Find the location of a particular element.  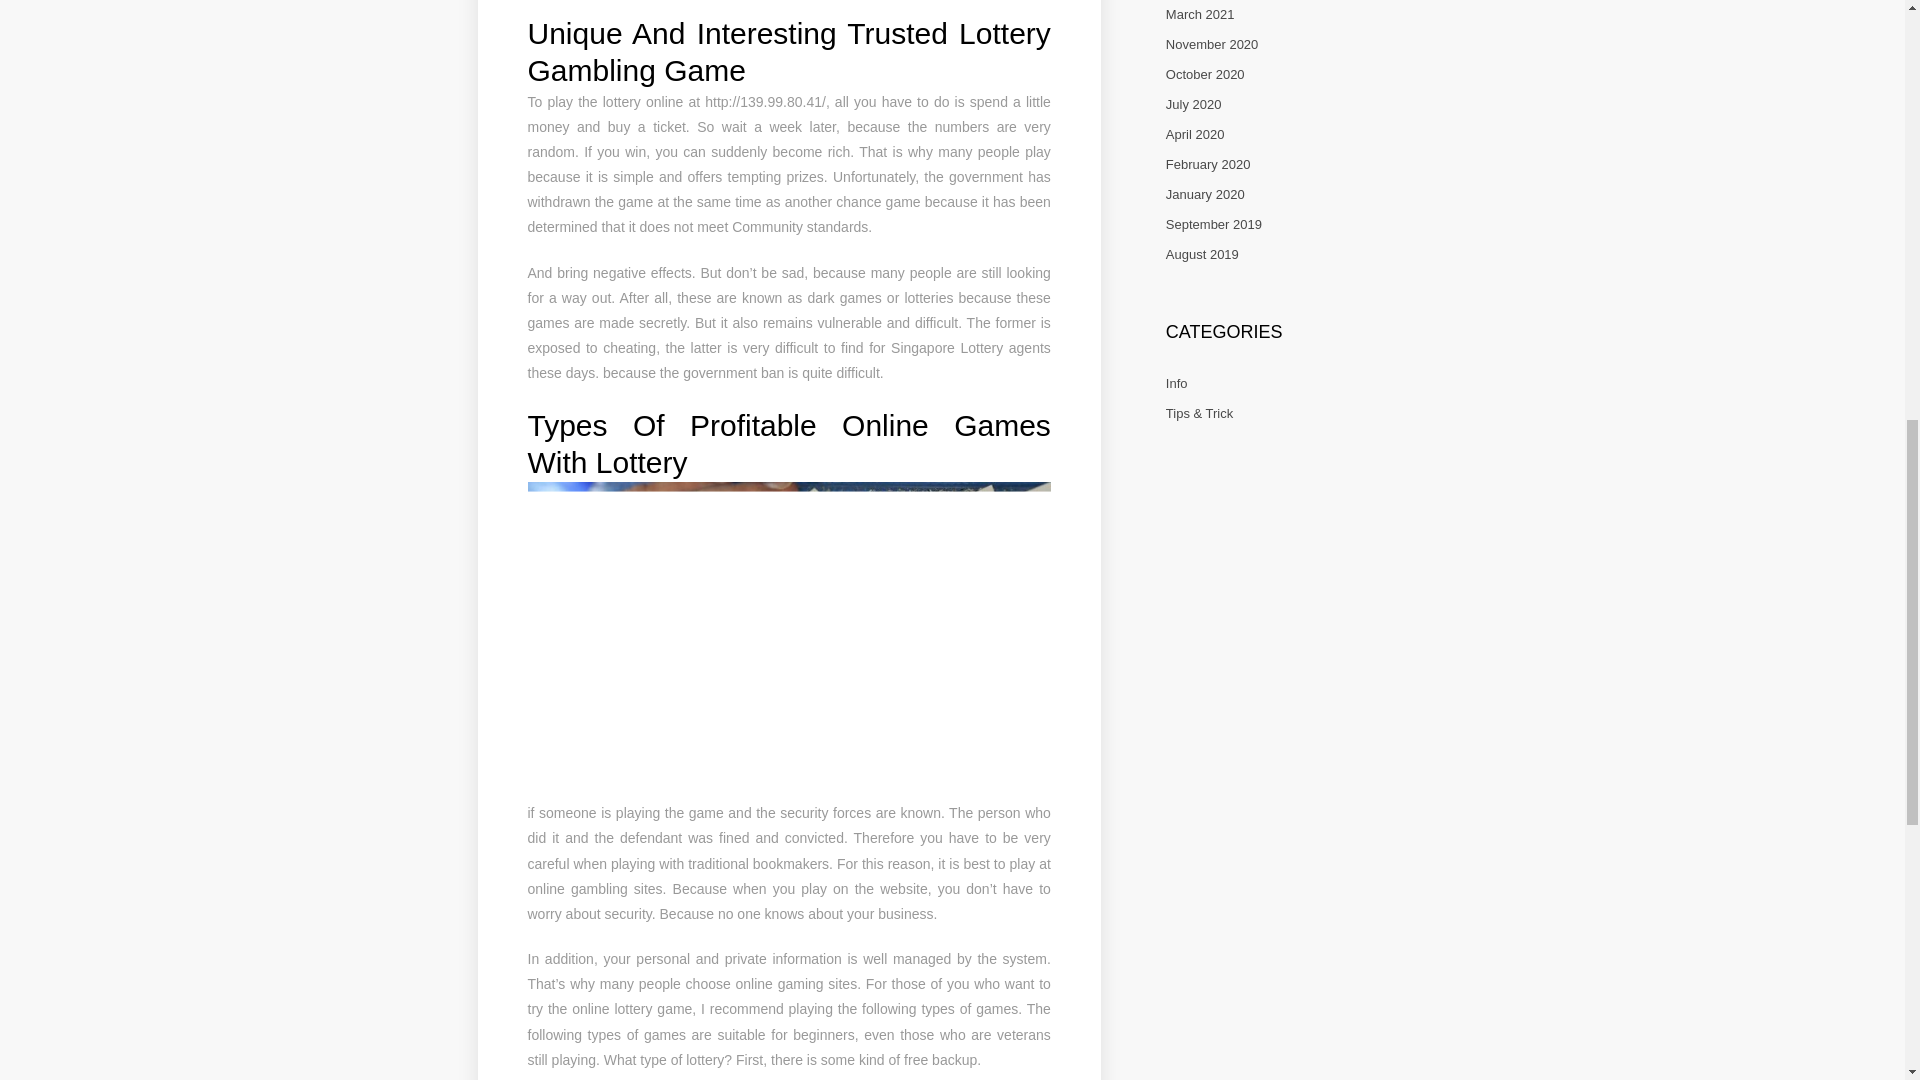

August 2019 is located at coordinates (1202, 254).